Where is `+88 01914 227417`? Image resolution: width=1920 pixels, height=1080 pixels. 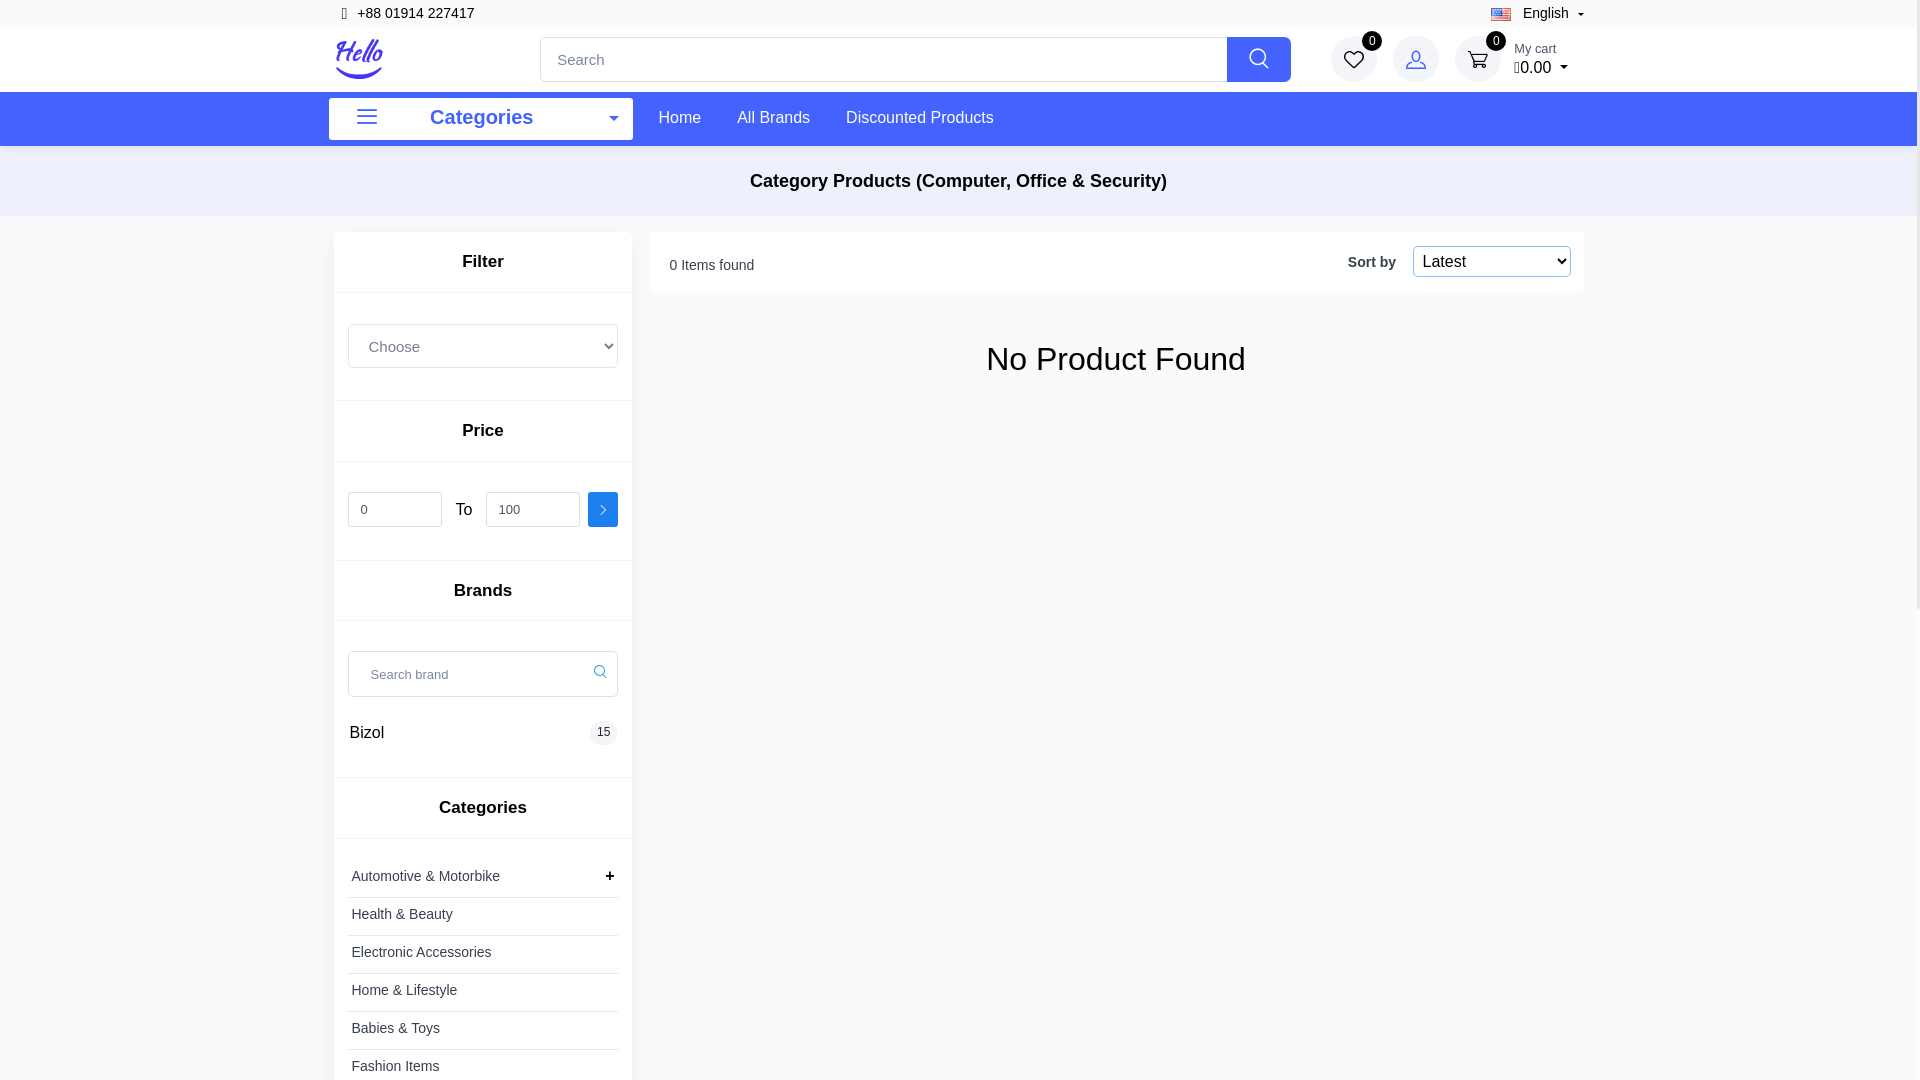 +88 01914 227417 is located at coordinates (408, 14).